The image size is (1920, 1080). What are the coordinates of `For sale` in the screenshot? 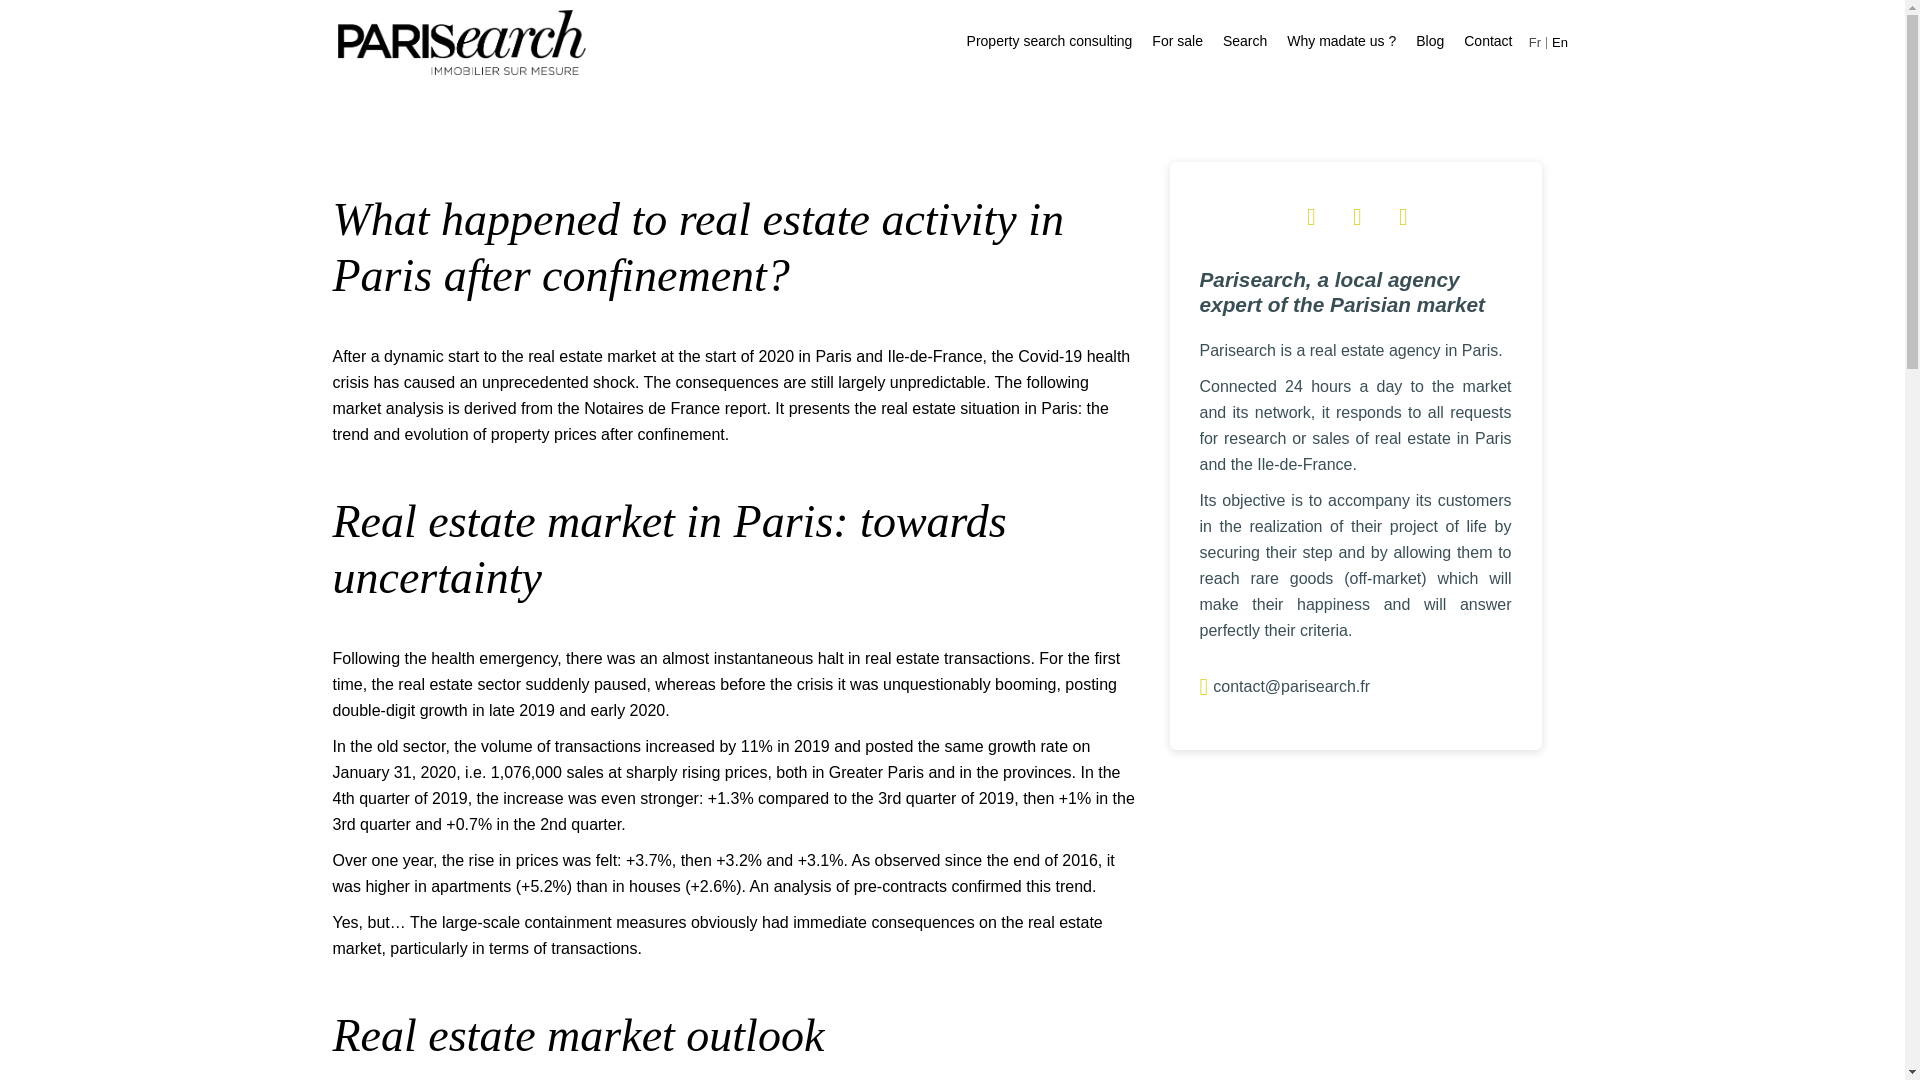 It's located at (1178, 40).